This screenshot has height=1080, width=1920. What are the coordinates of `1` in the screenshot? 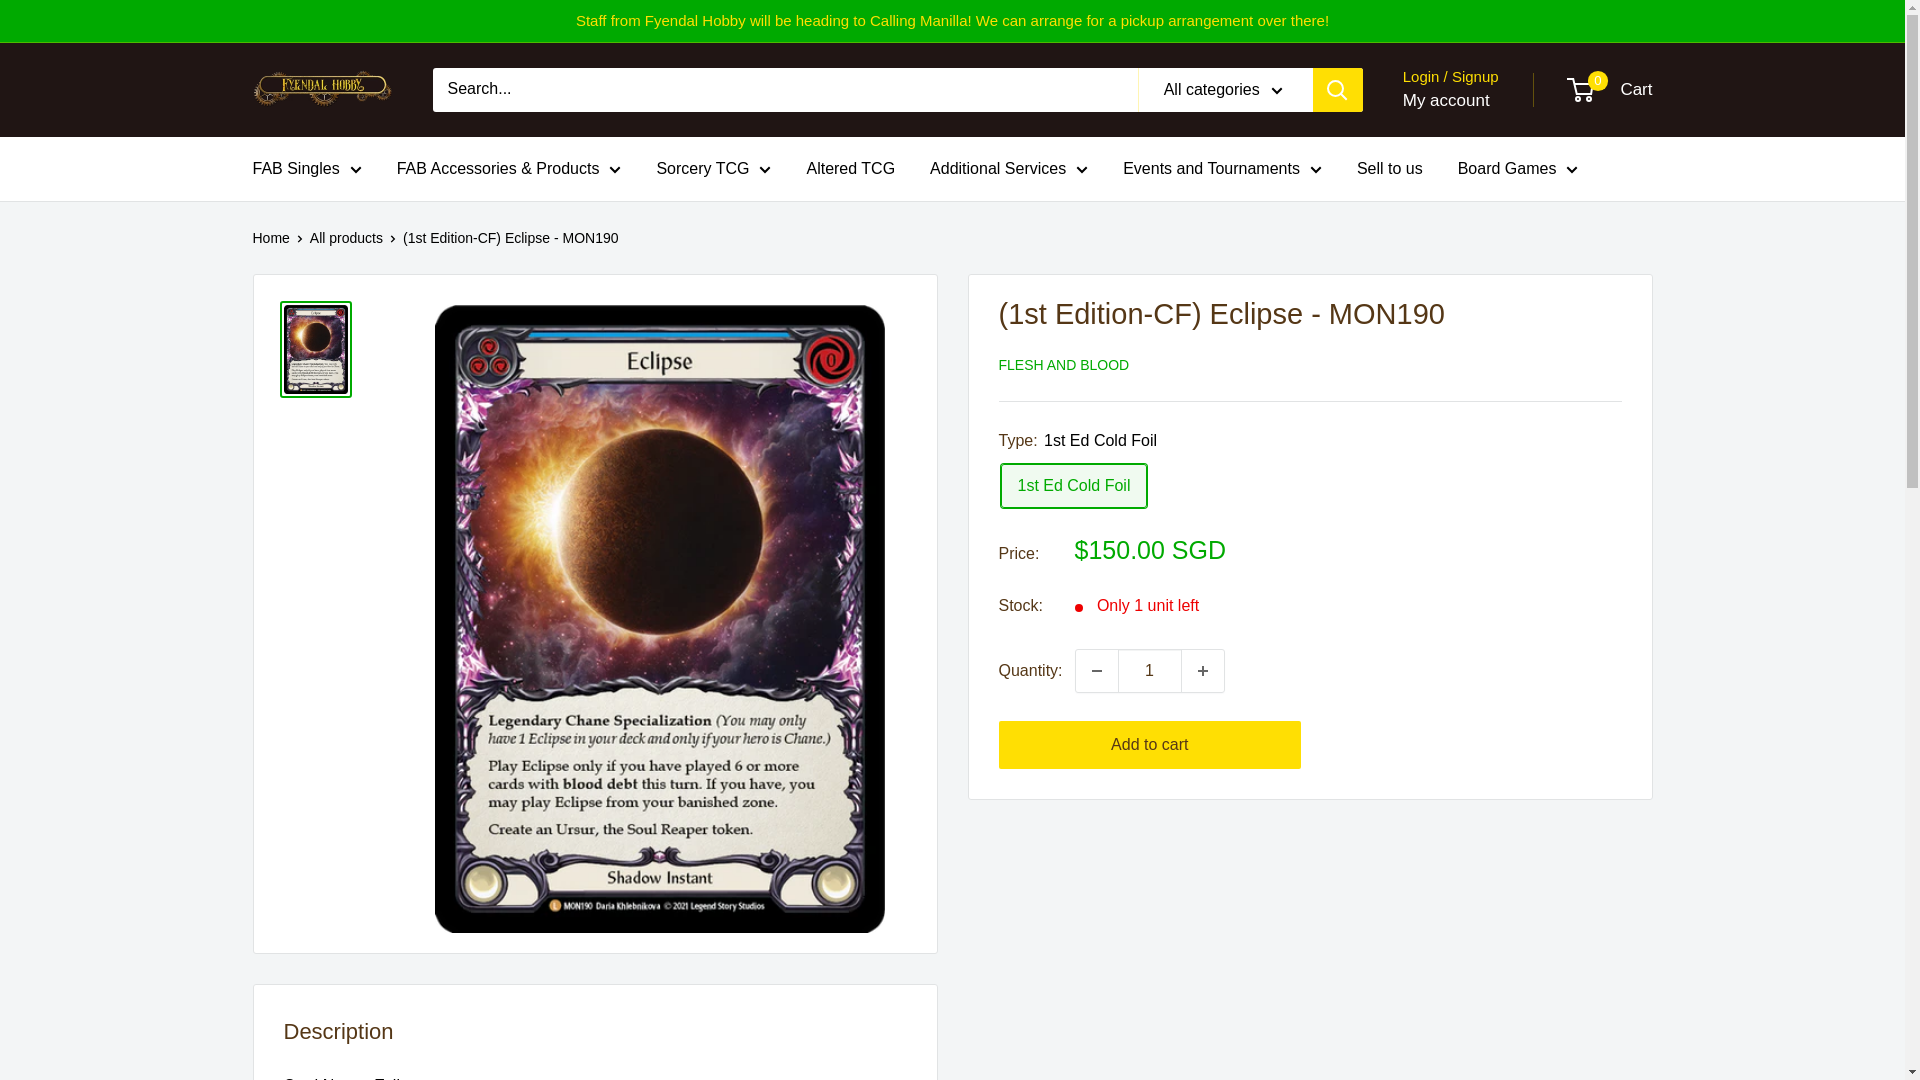 It's located at (1150, 671).